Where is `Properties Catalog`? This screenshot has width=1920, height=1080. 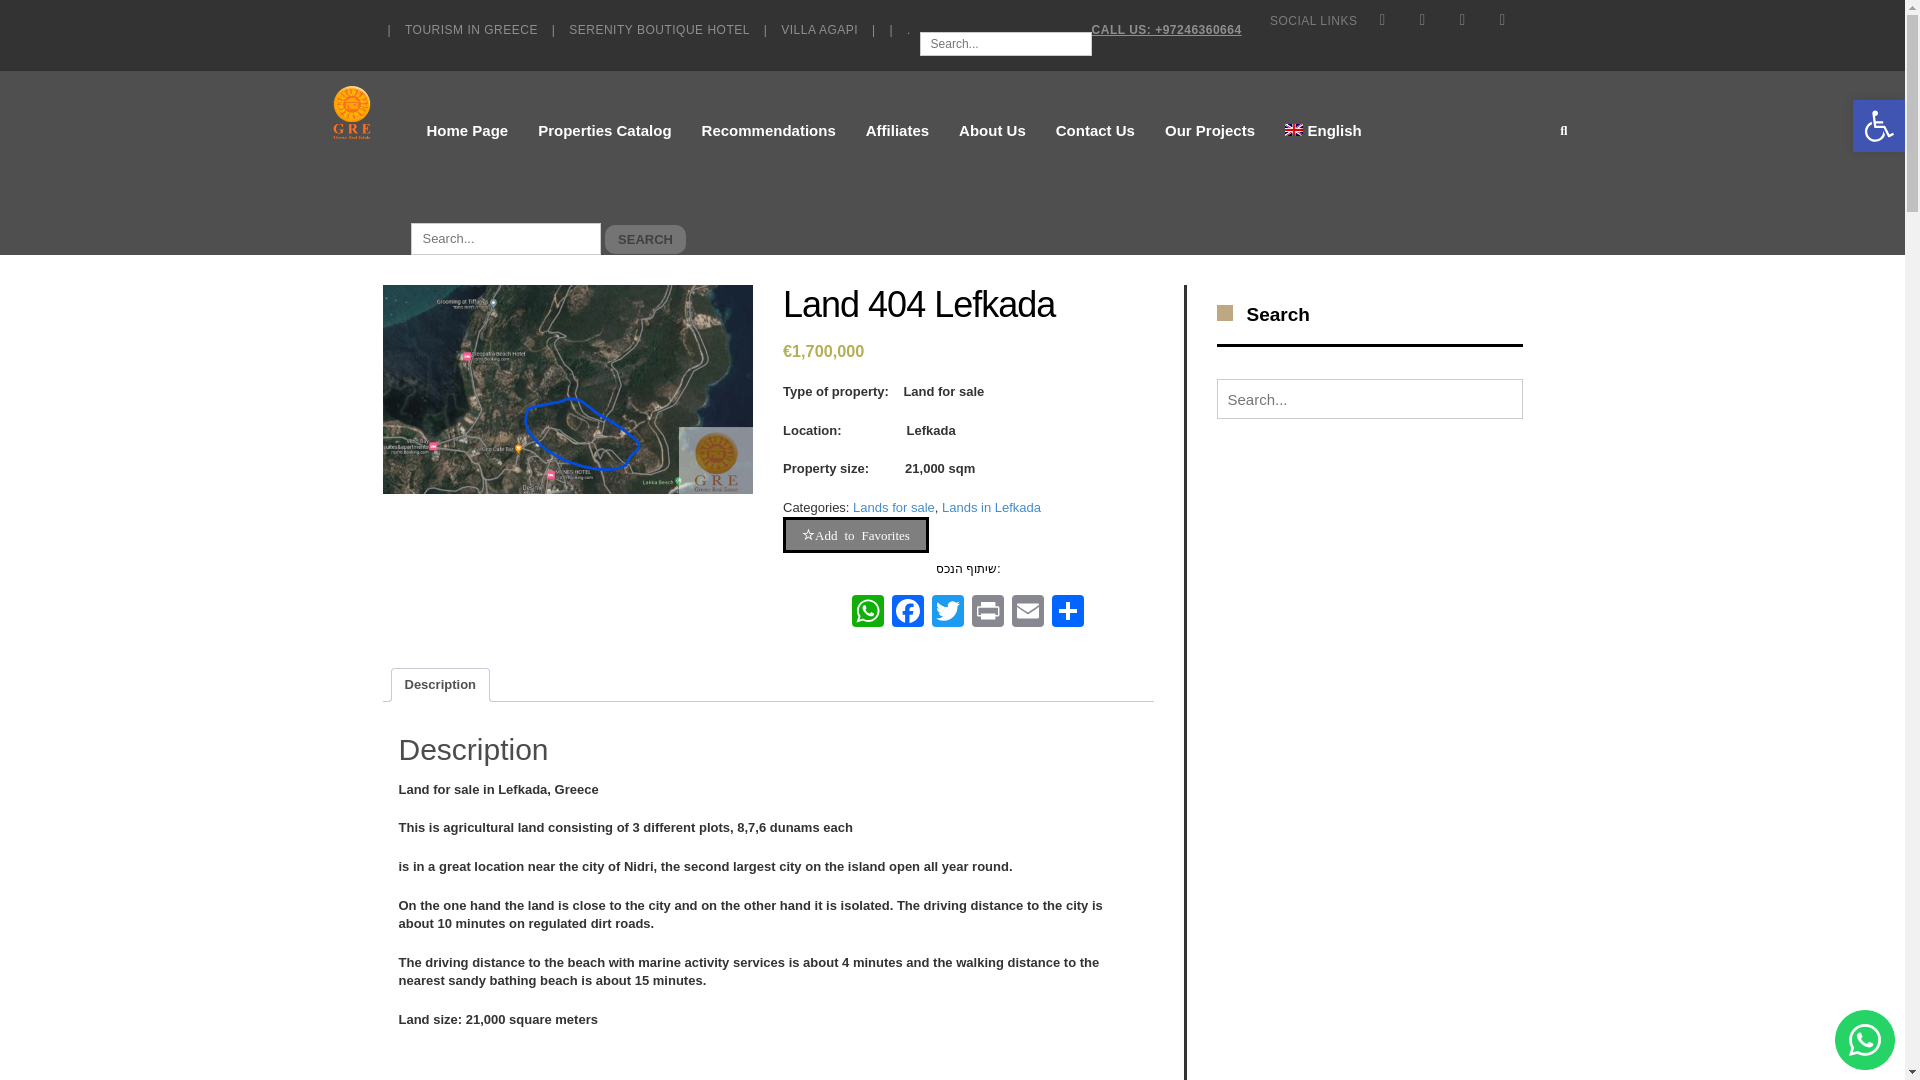
Properties Catalog is located at coordinates (604, 131).